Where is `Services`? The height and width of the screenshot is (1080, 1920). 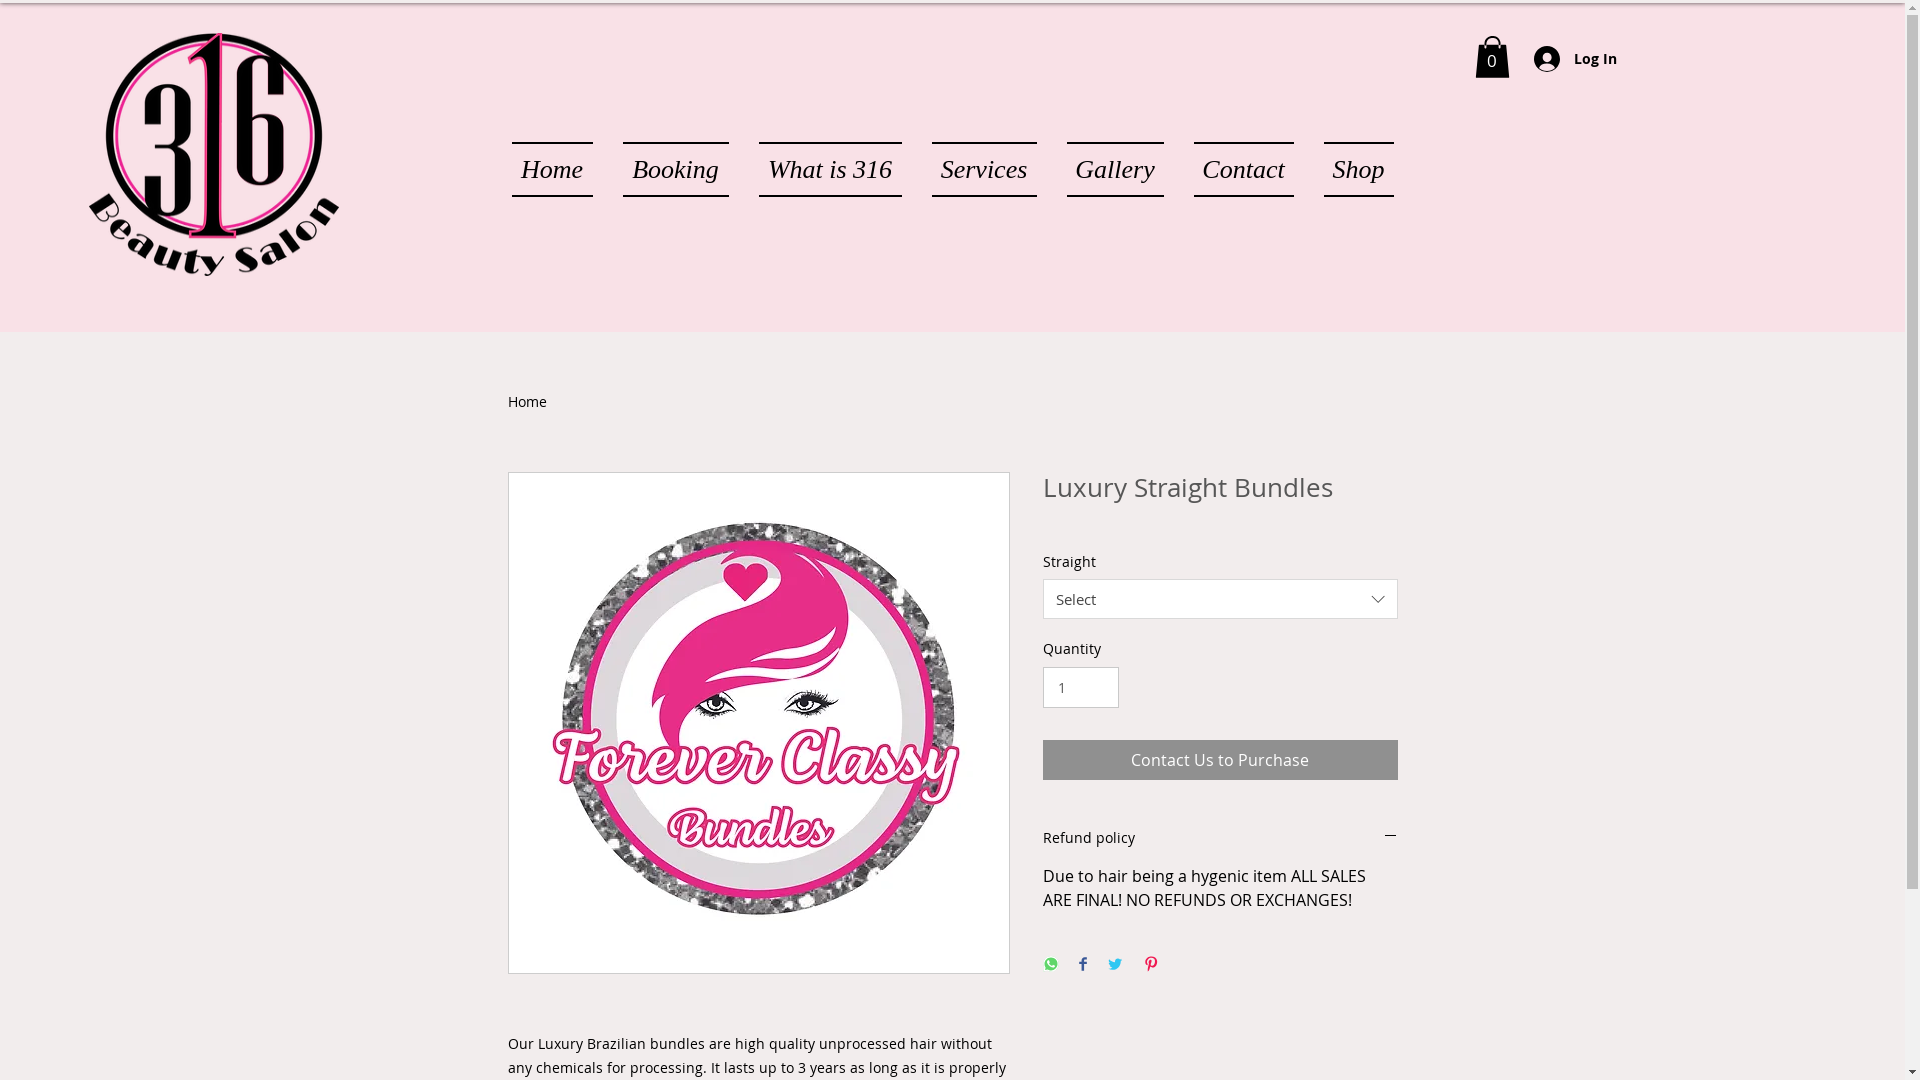
Services is located at coordinates (984, 170).